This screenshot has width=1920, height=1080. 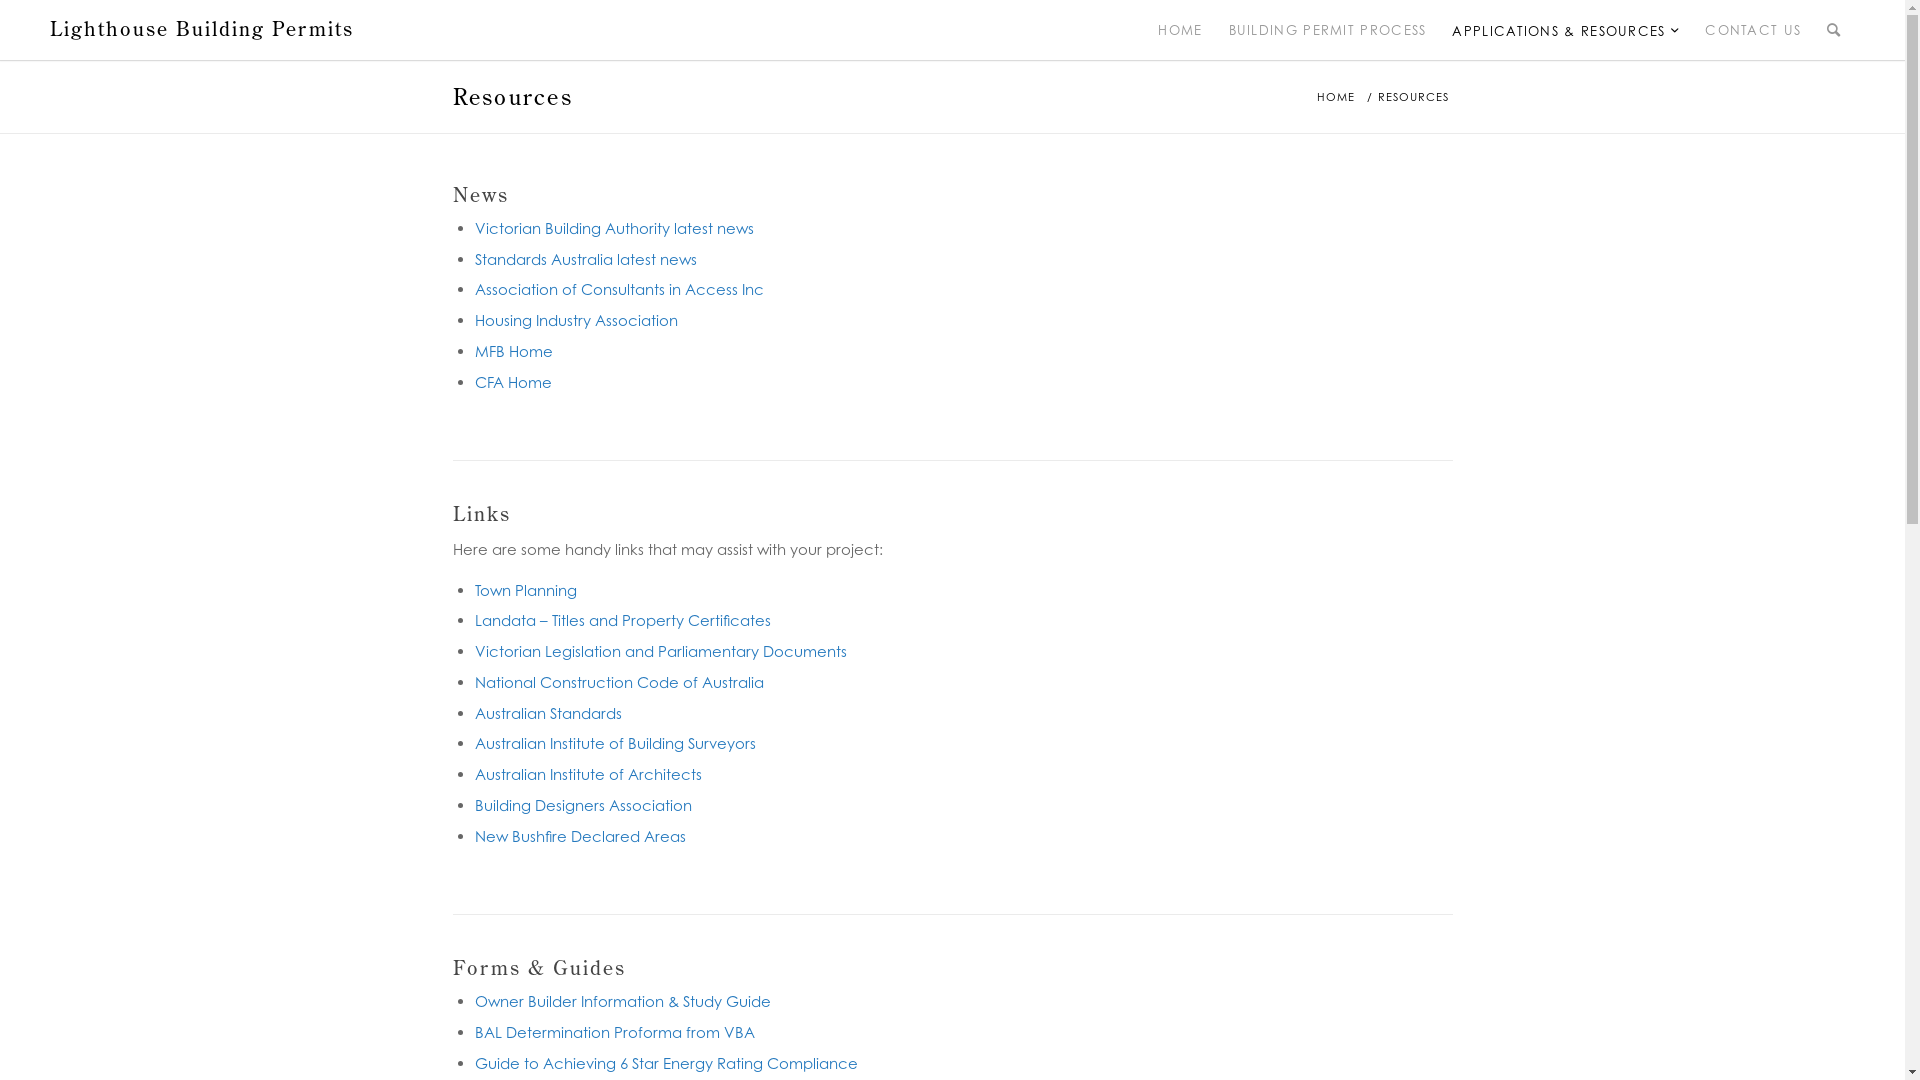 I want to click on CFA Home, so click(x=512, y=382).